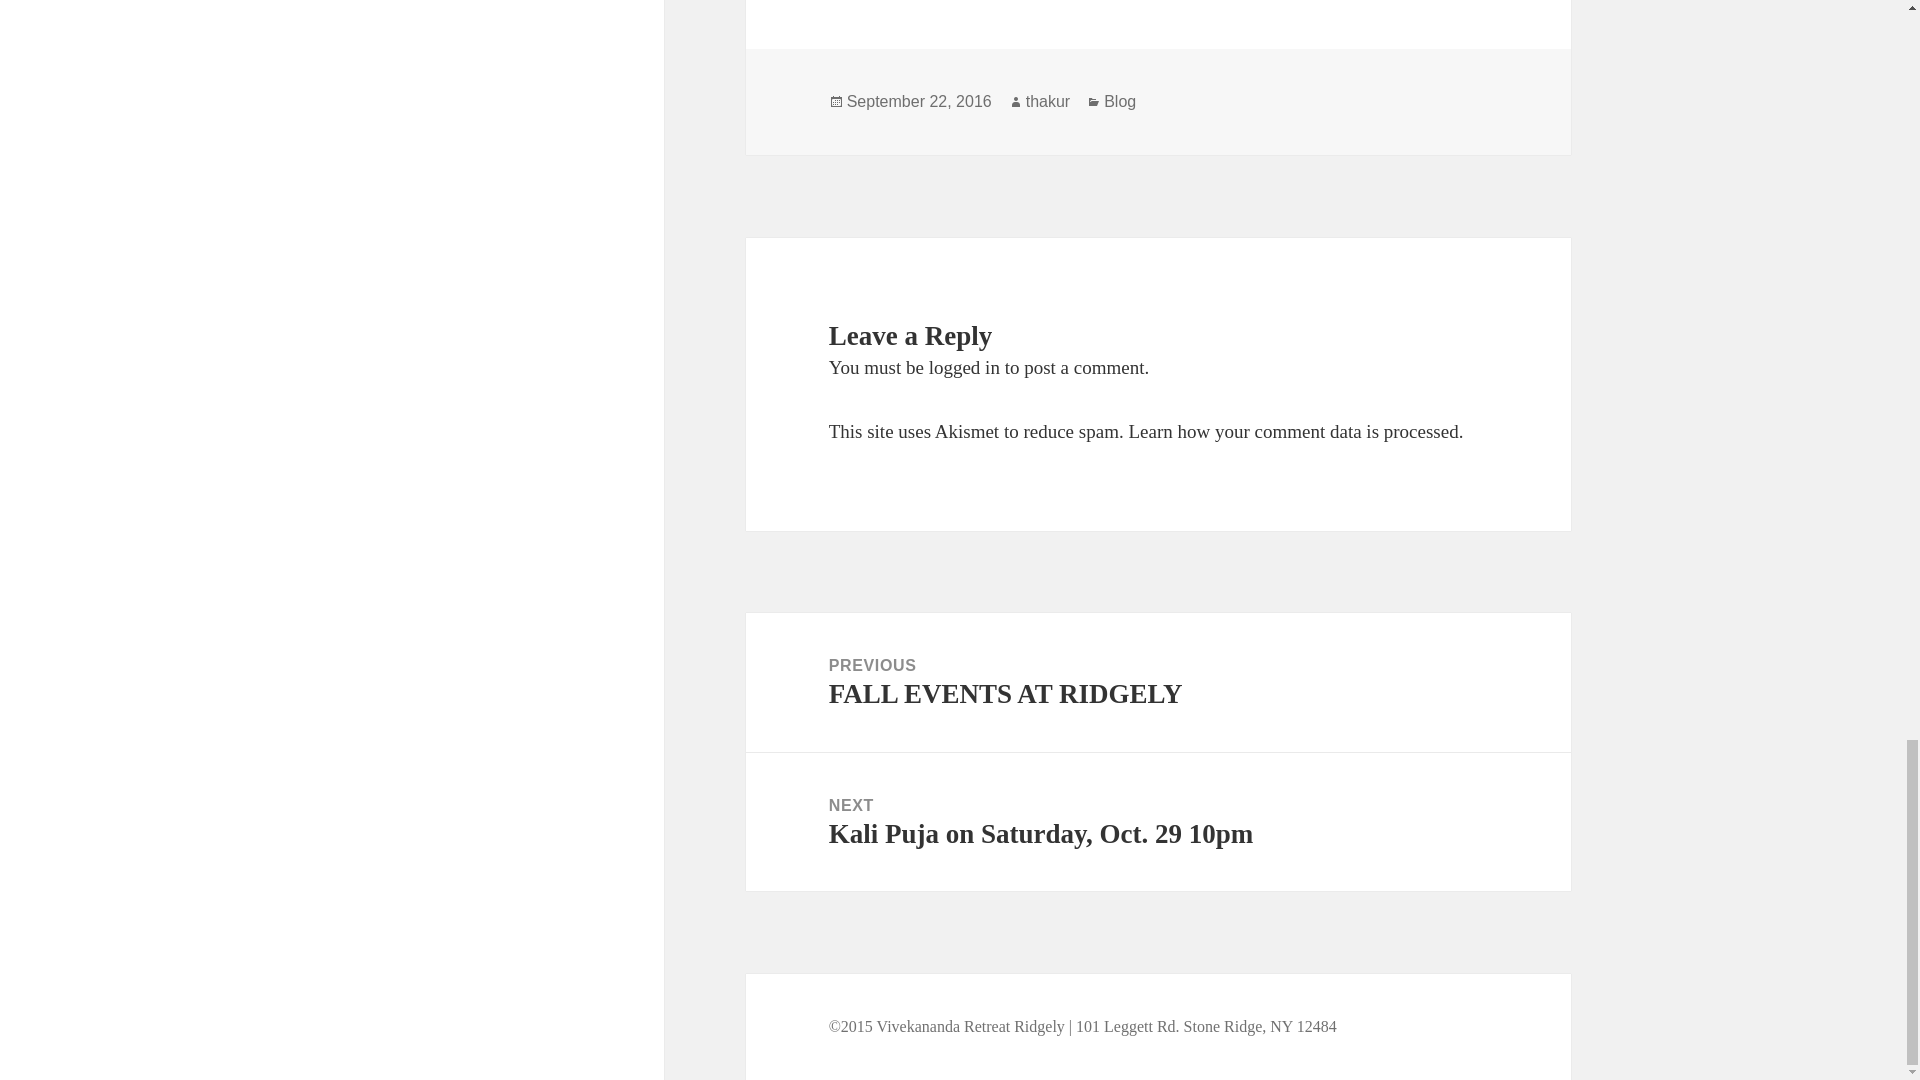  What do you see at coordinates (964, 368) in the screenshot?
I see `logged in` at bounding box center [964, 368].